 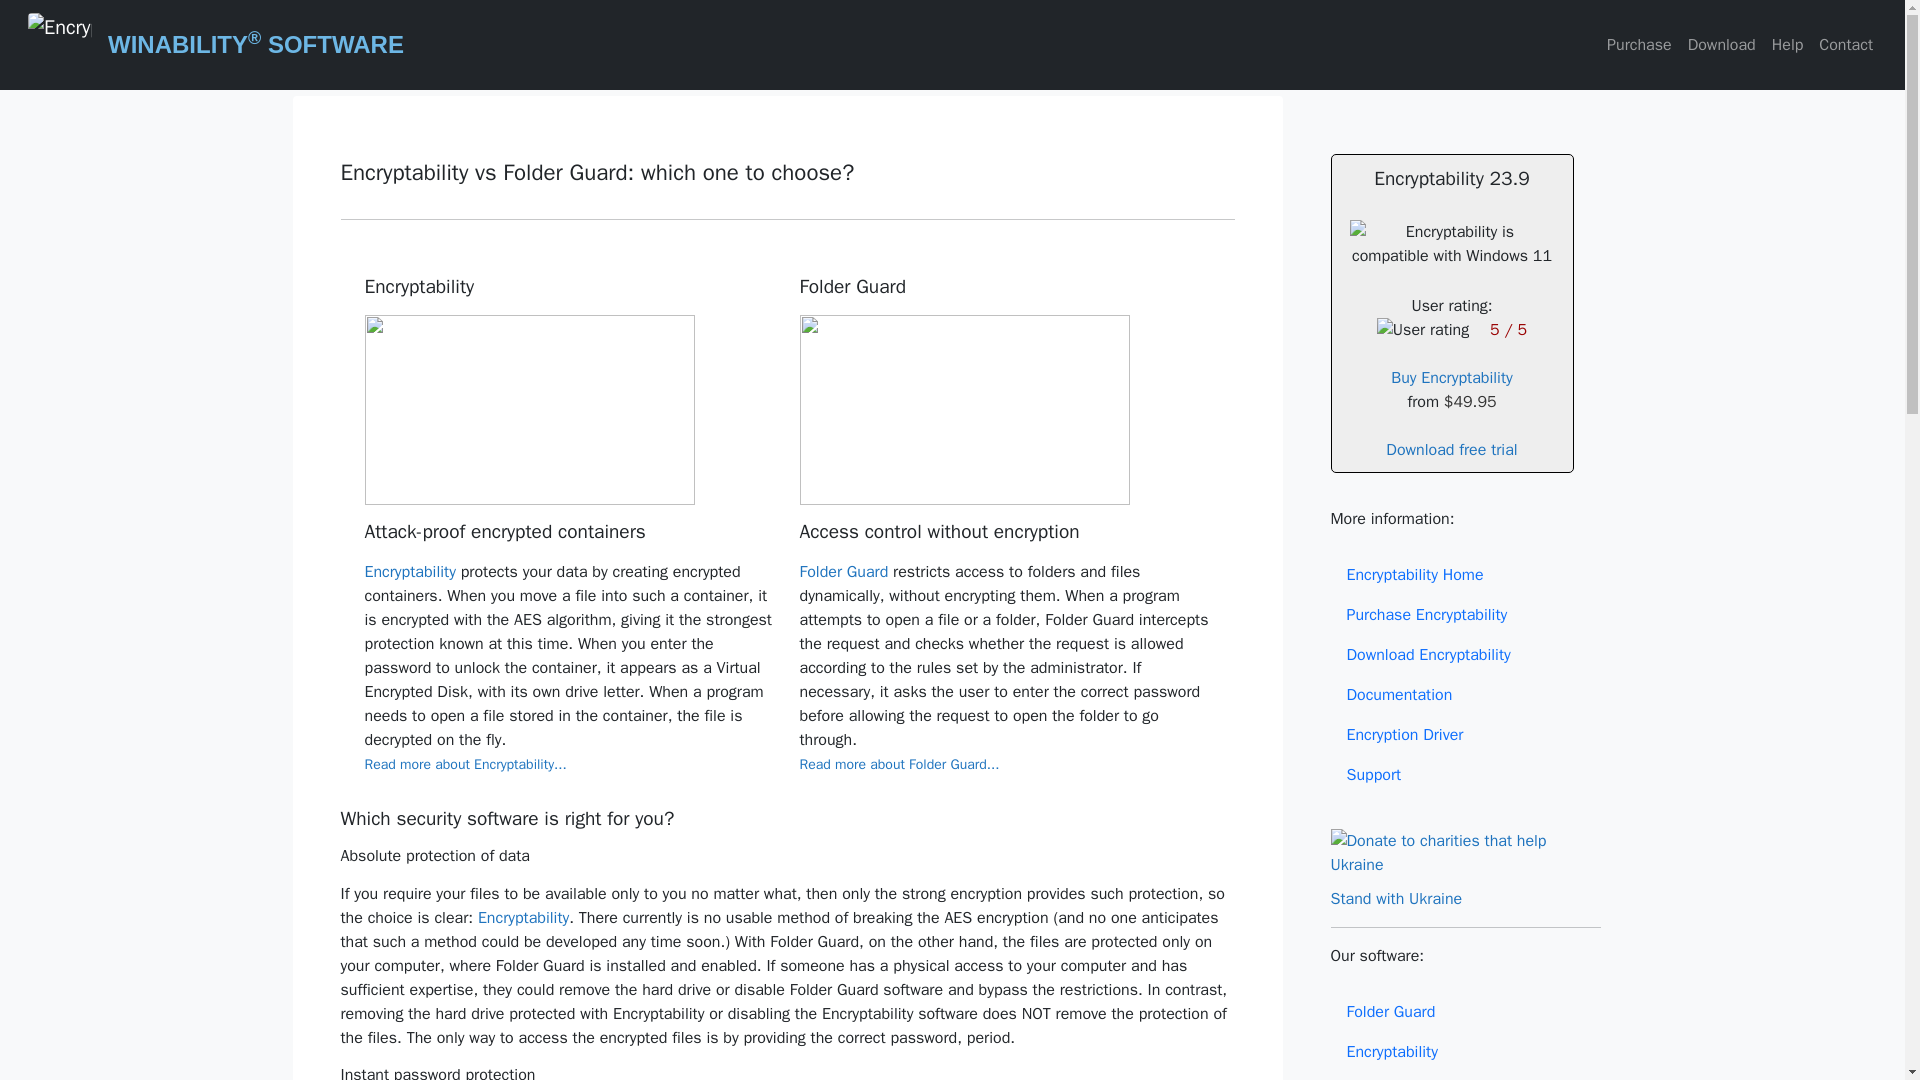 What do you see at coordinates (523, 918) in the screenshot?
I see `Encryptability` at bounding box center [523, 918].